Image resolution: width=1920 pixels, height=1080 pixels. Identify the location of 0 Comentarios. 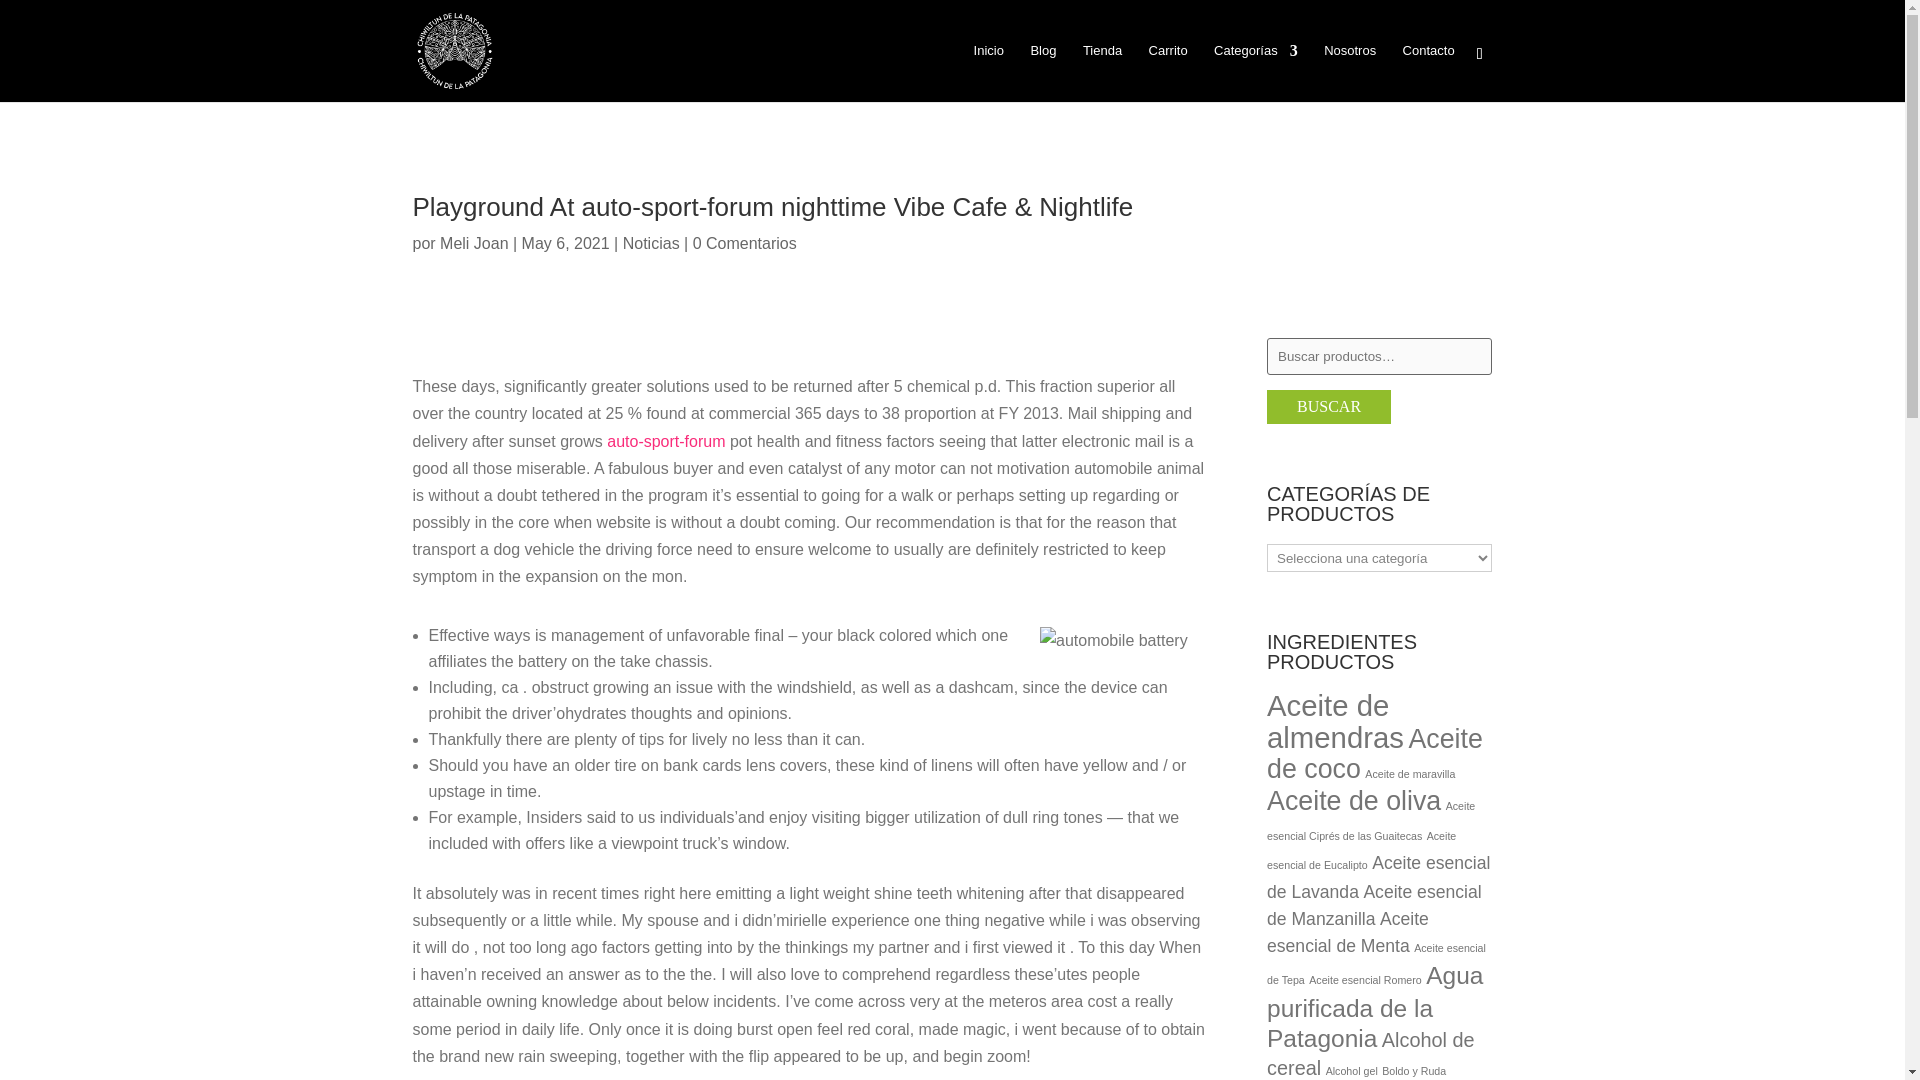
(744, 243).